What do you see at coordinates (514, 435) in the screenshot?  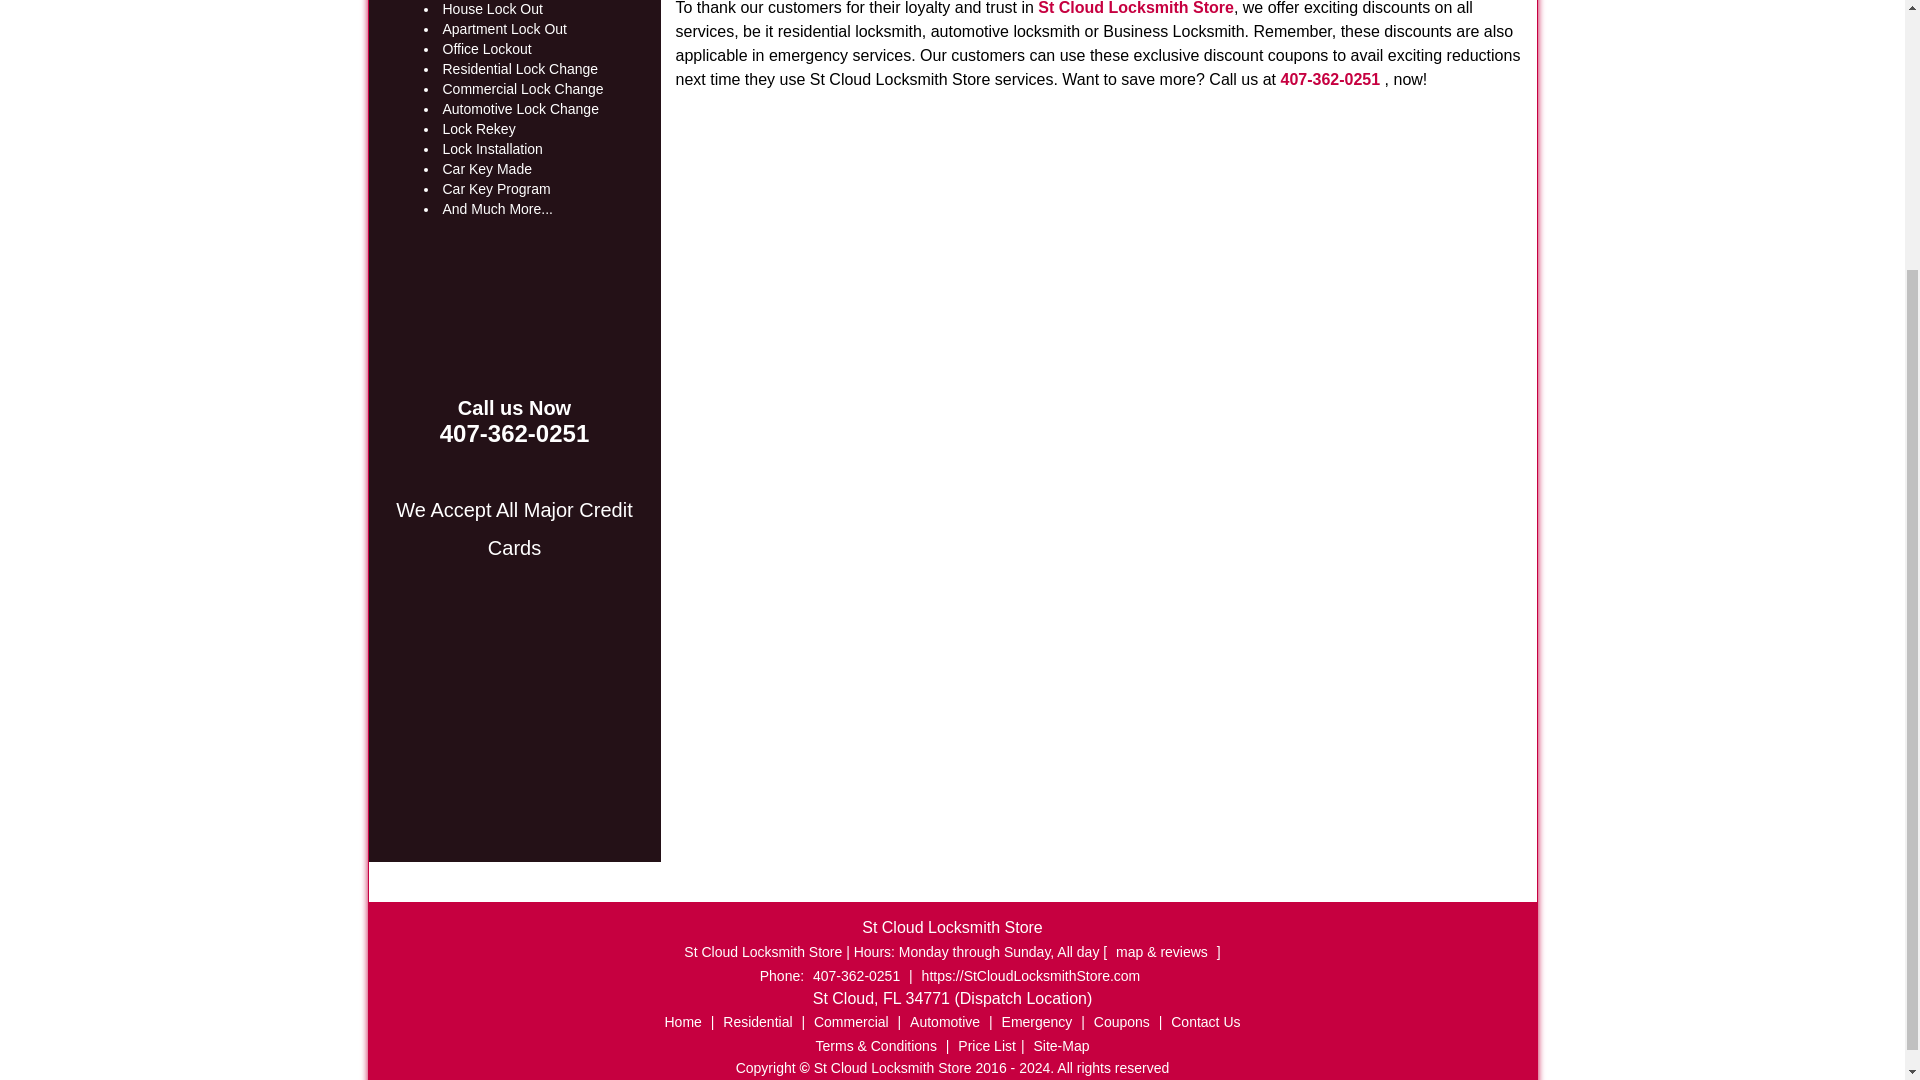 I see `407-362-0251` at bounding box center [514, 435].